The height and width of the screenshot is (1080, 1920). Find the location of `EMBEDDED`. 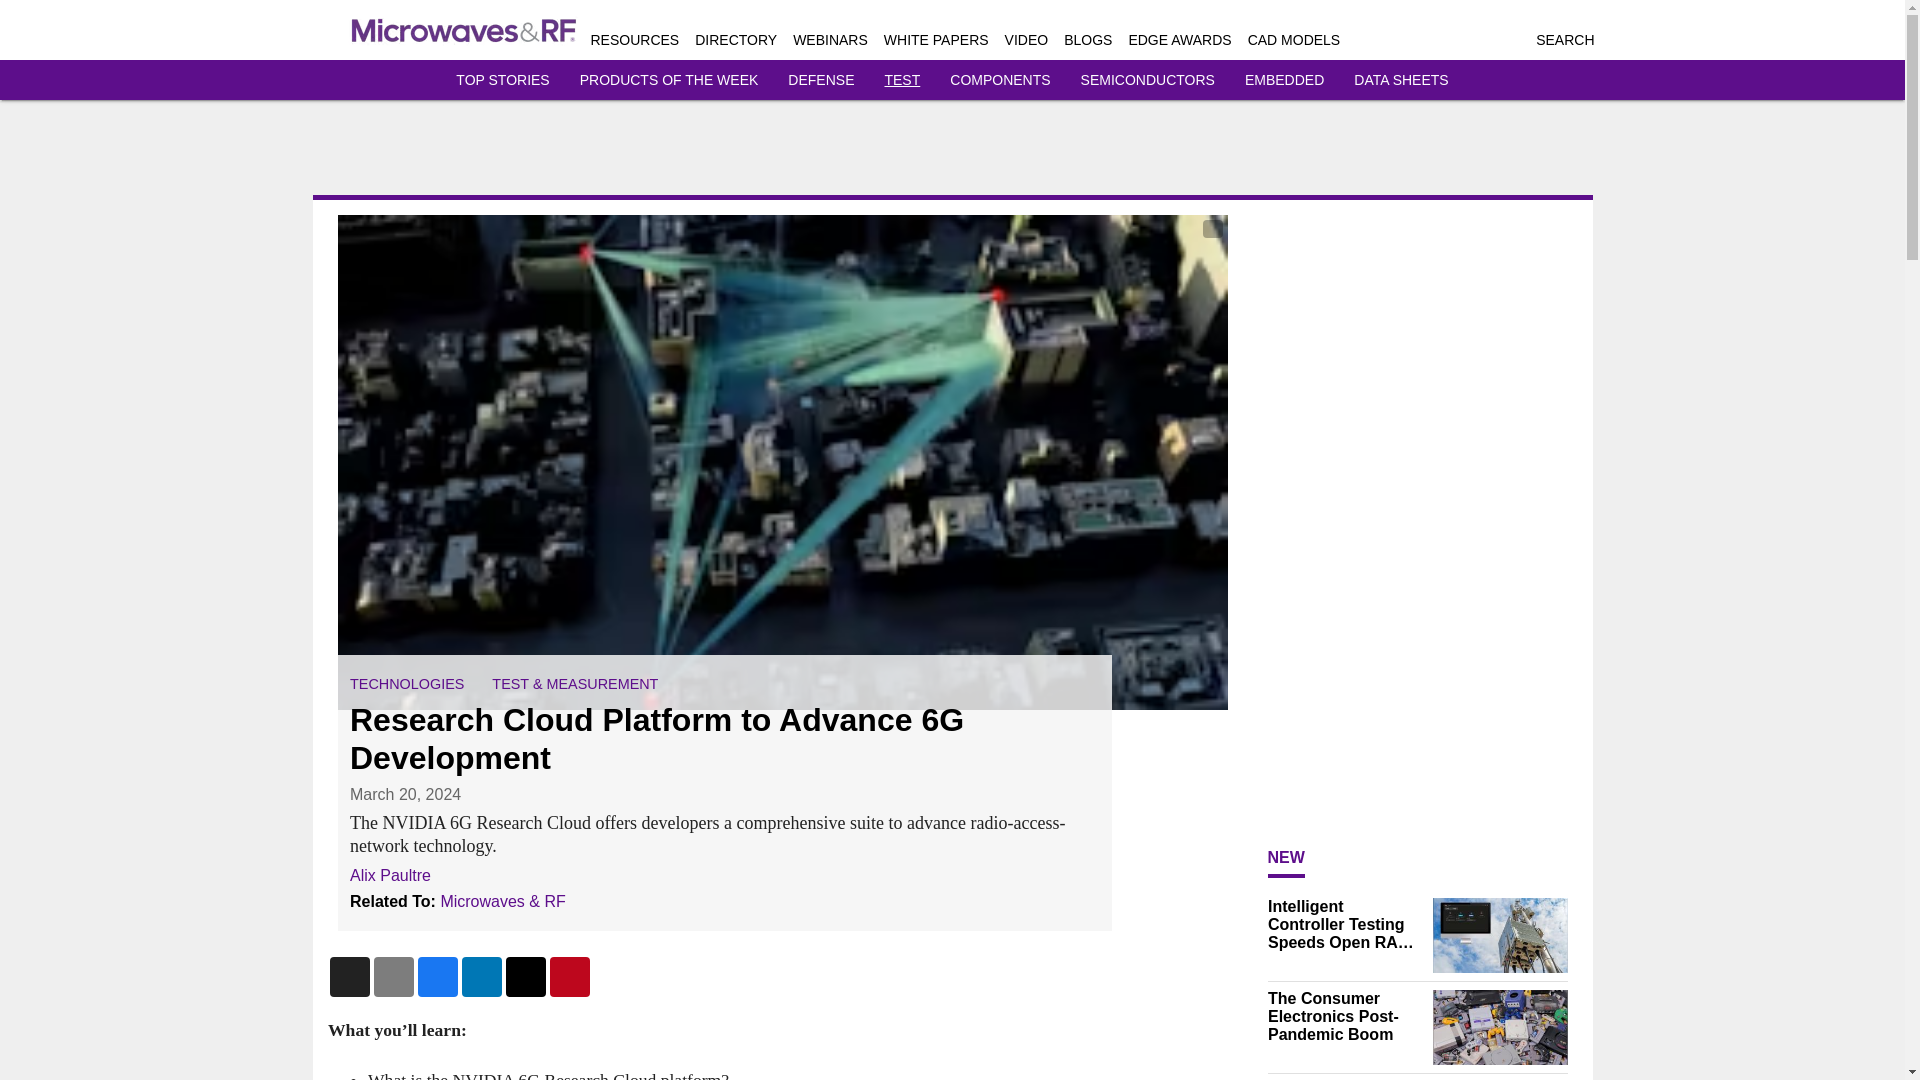

EMBEDDED is located at coordinates (1284, 80).